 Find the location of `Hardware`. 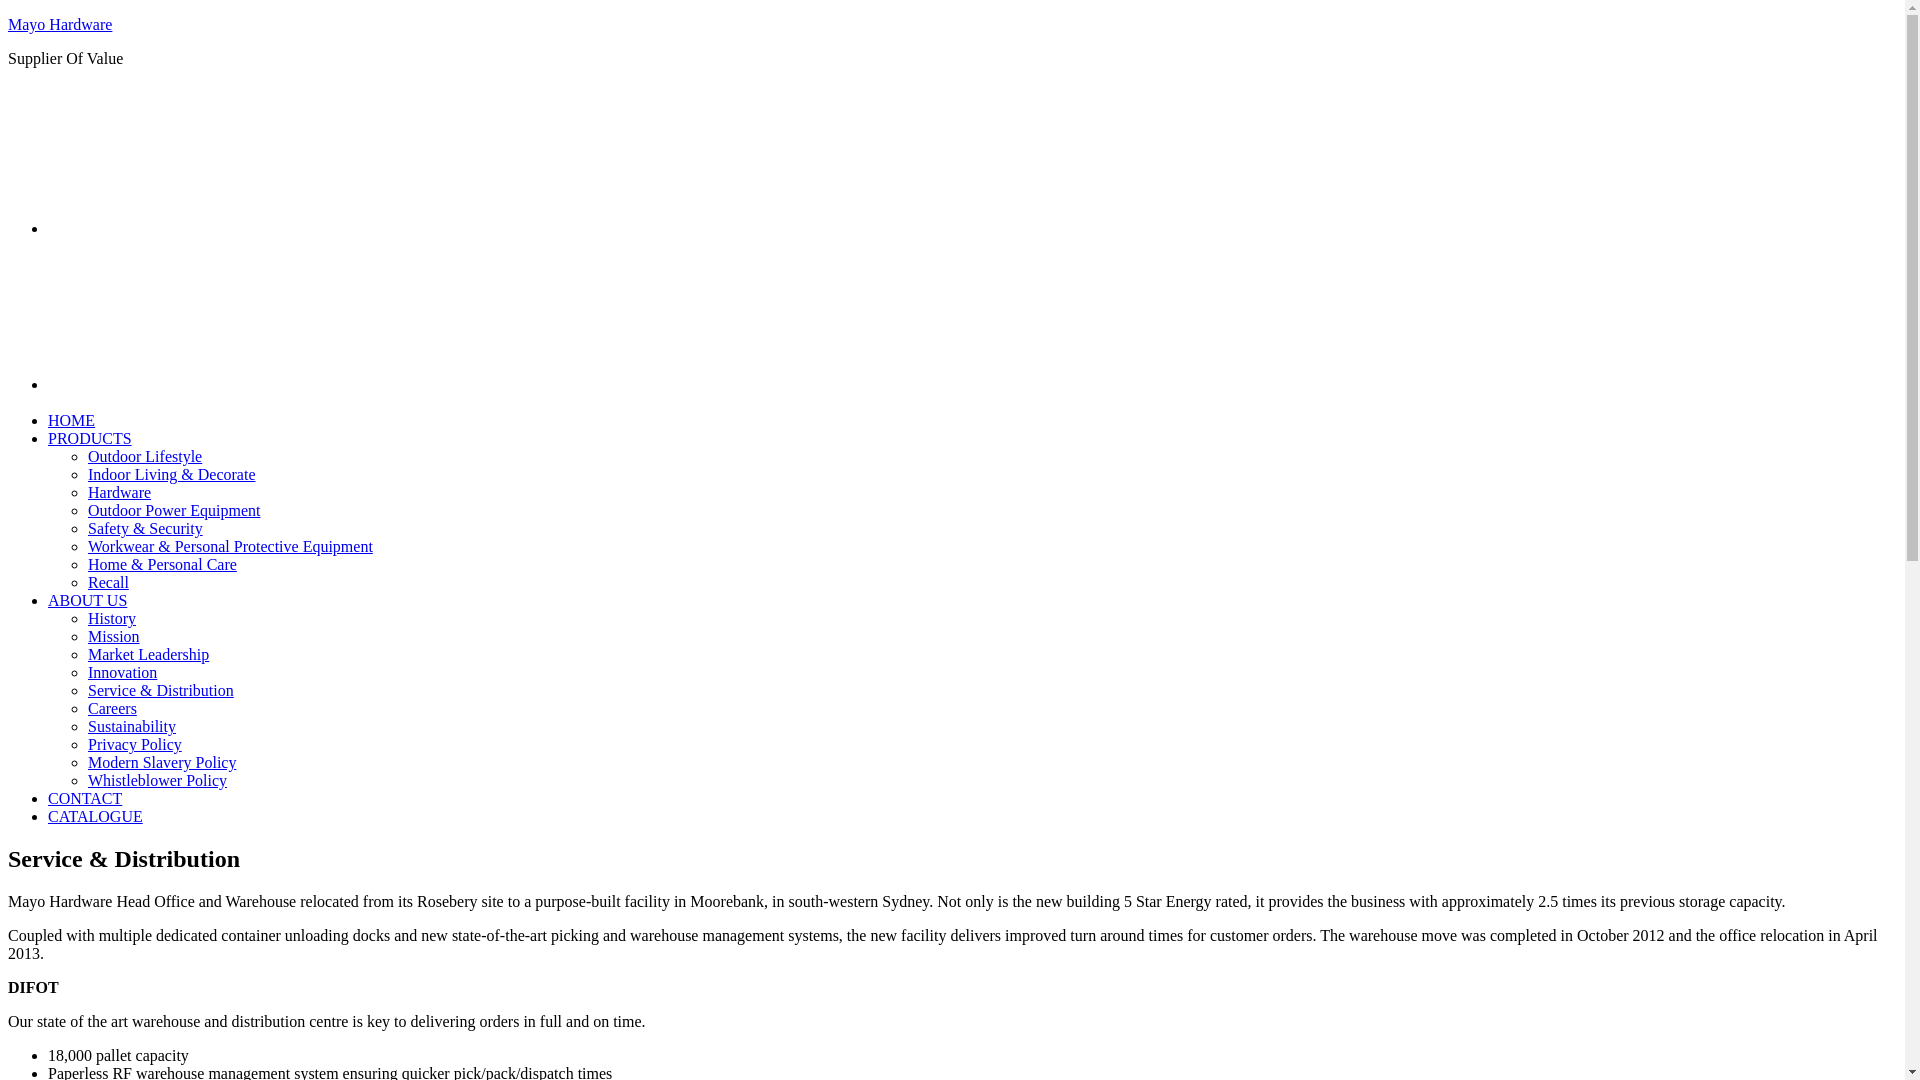

Hardware is located at coordinates (120, 492).